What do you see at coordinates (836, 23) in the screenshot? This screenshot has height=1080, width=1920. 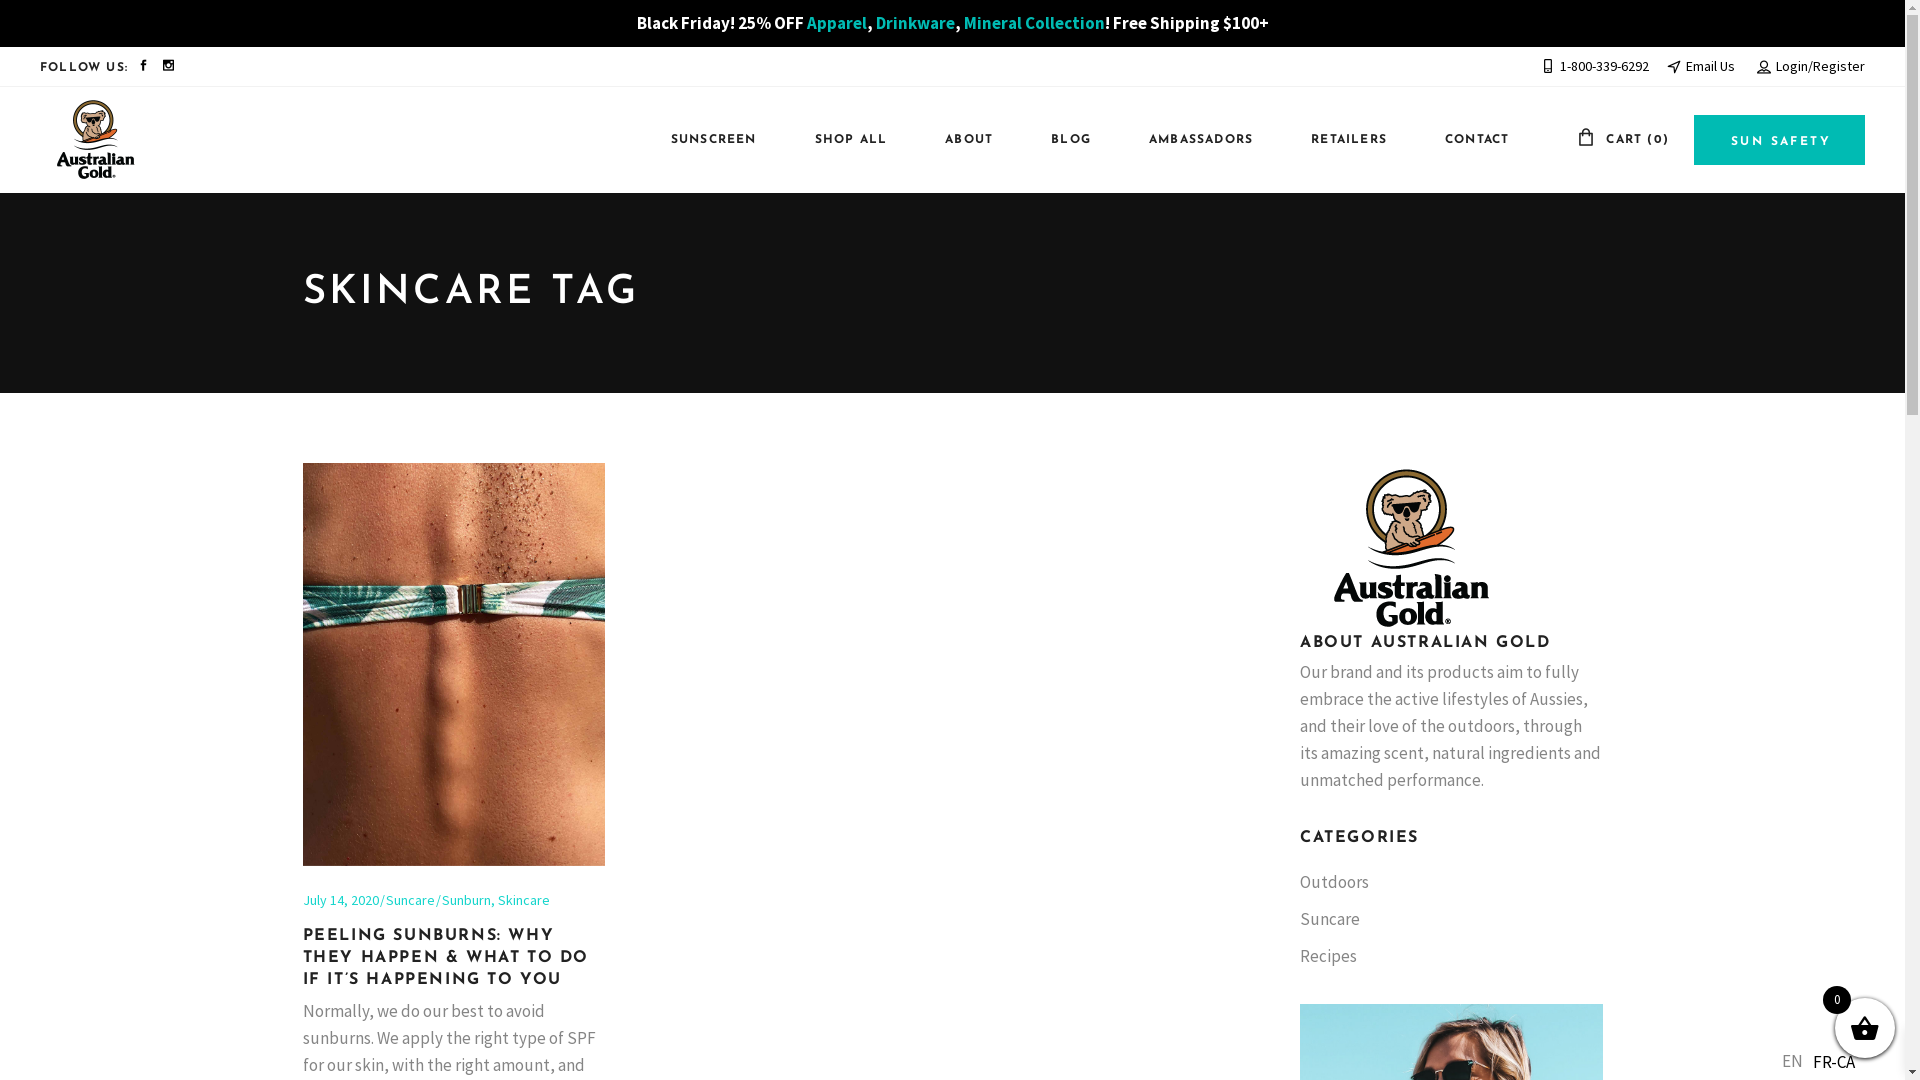 I see `Apparel` at bounding box center [836, 23].